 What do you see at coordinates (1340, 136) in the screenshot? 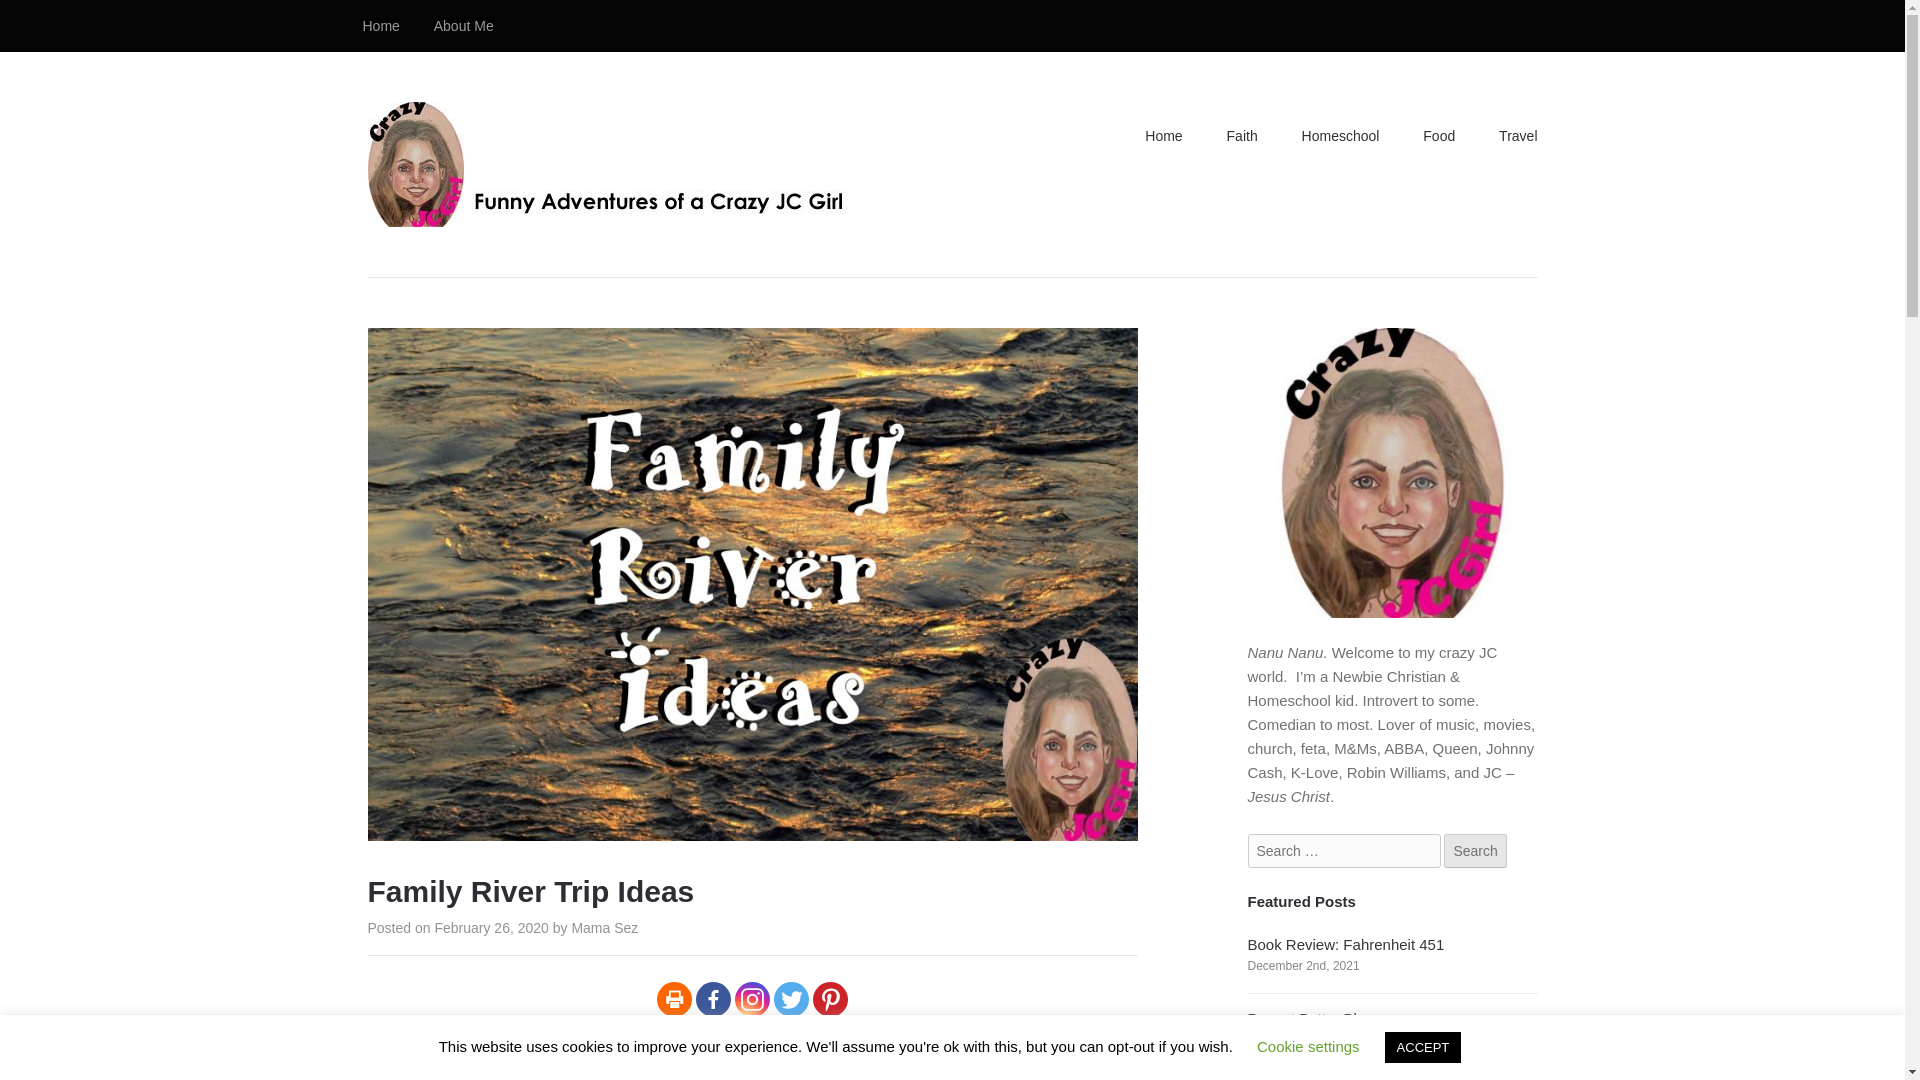
I see `Homeschool` at bounding box center [1340, 136].